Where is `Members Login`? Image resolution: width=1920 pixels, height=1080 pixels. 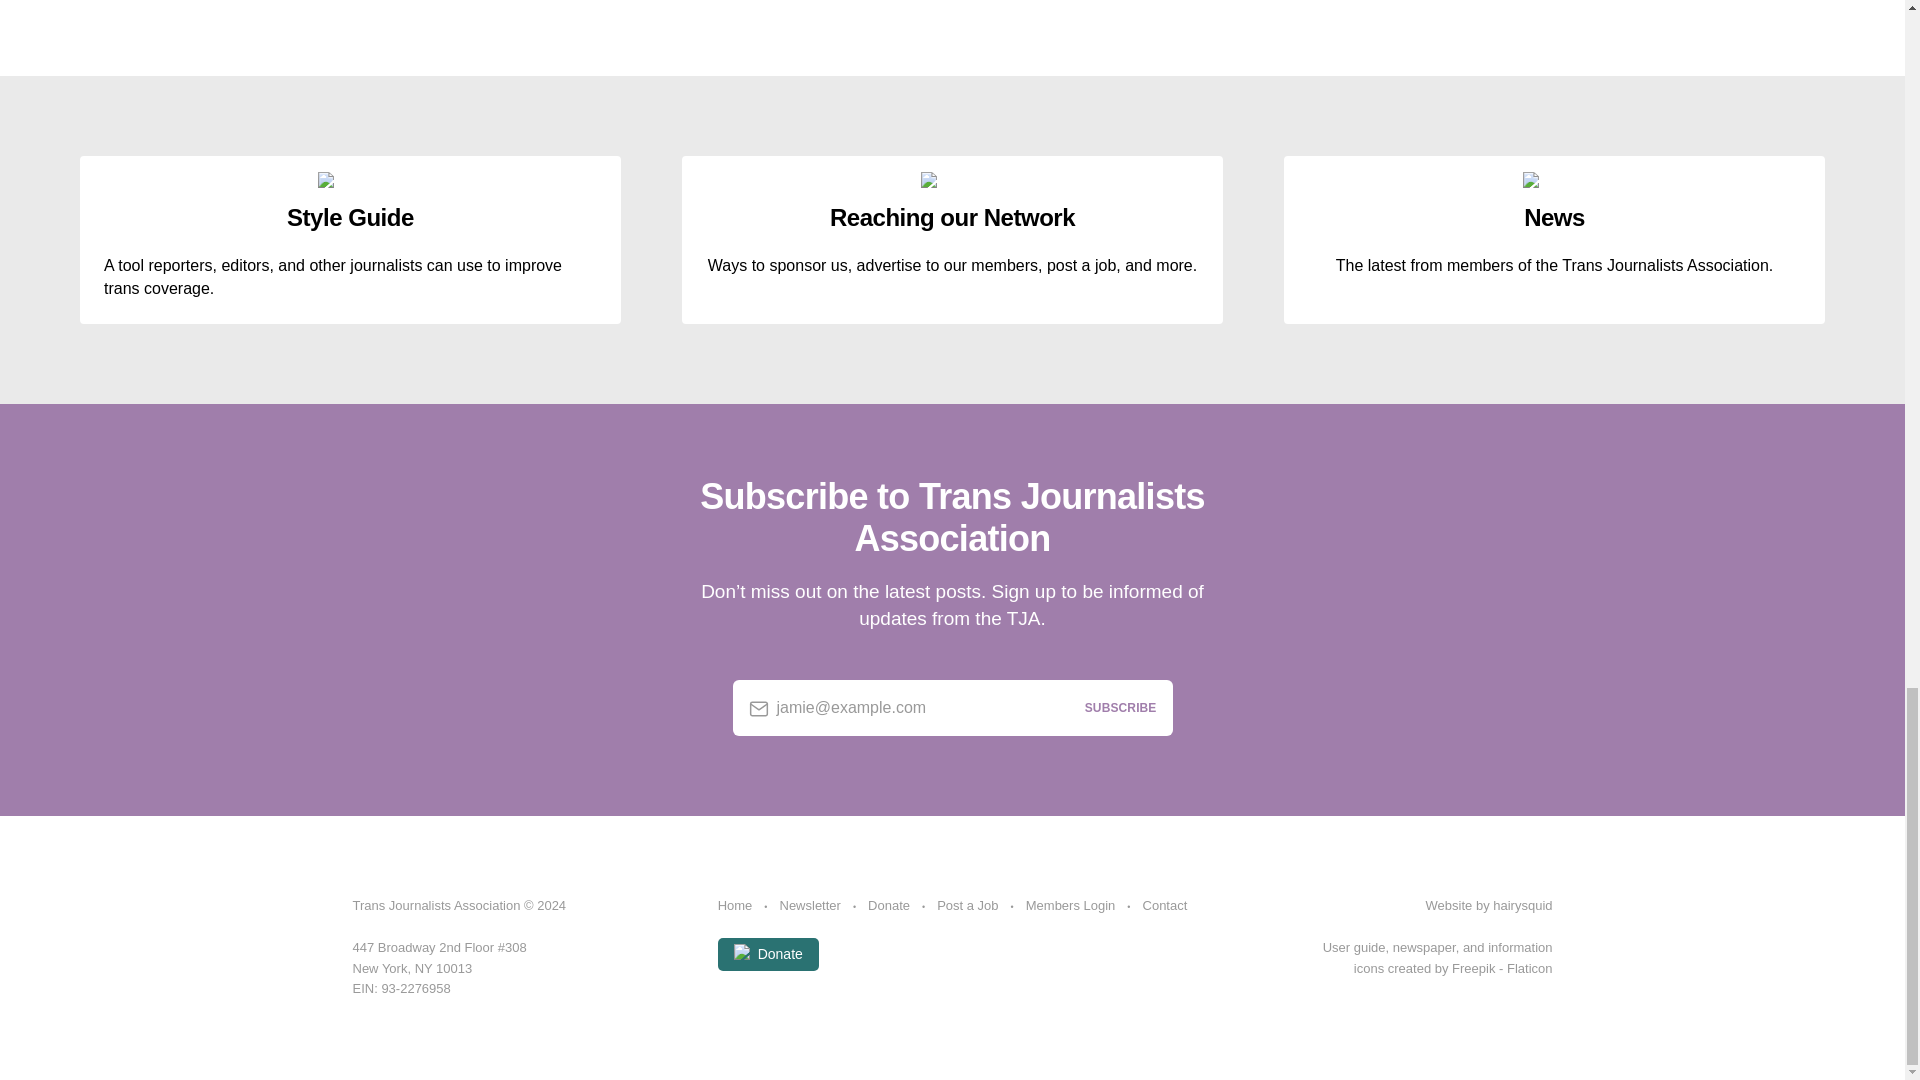
Members Login is located at coordinates (1070, 906).